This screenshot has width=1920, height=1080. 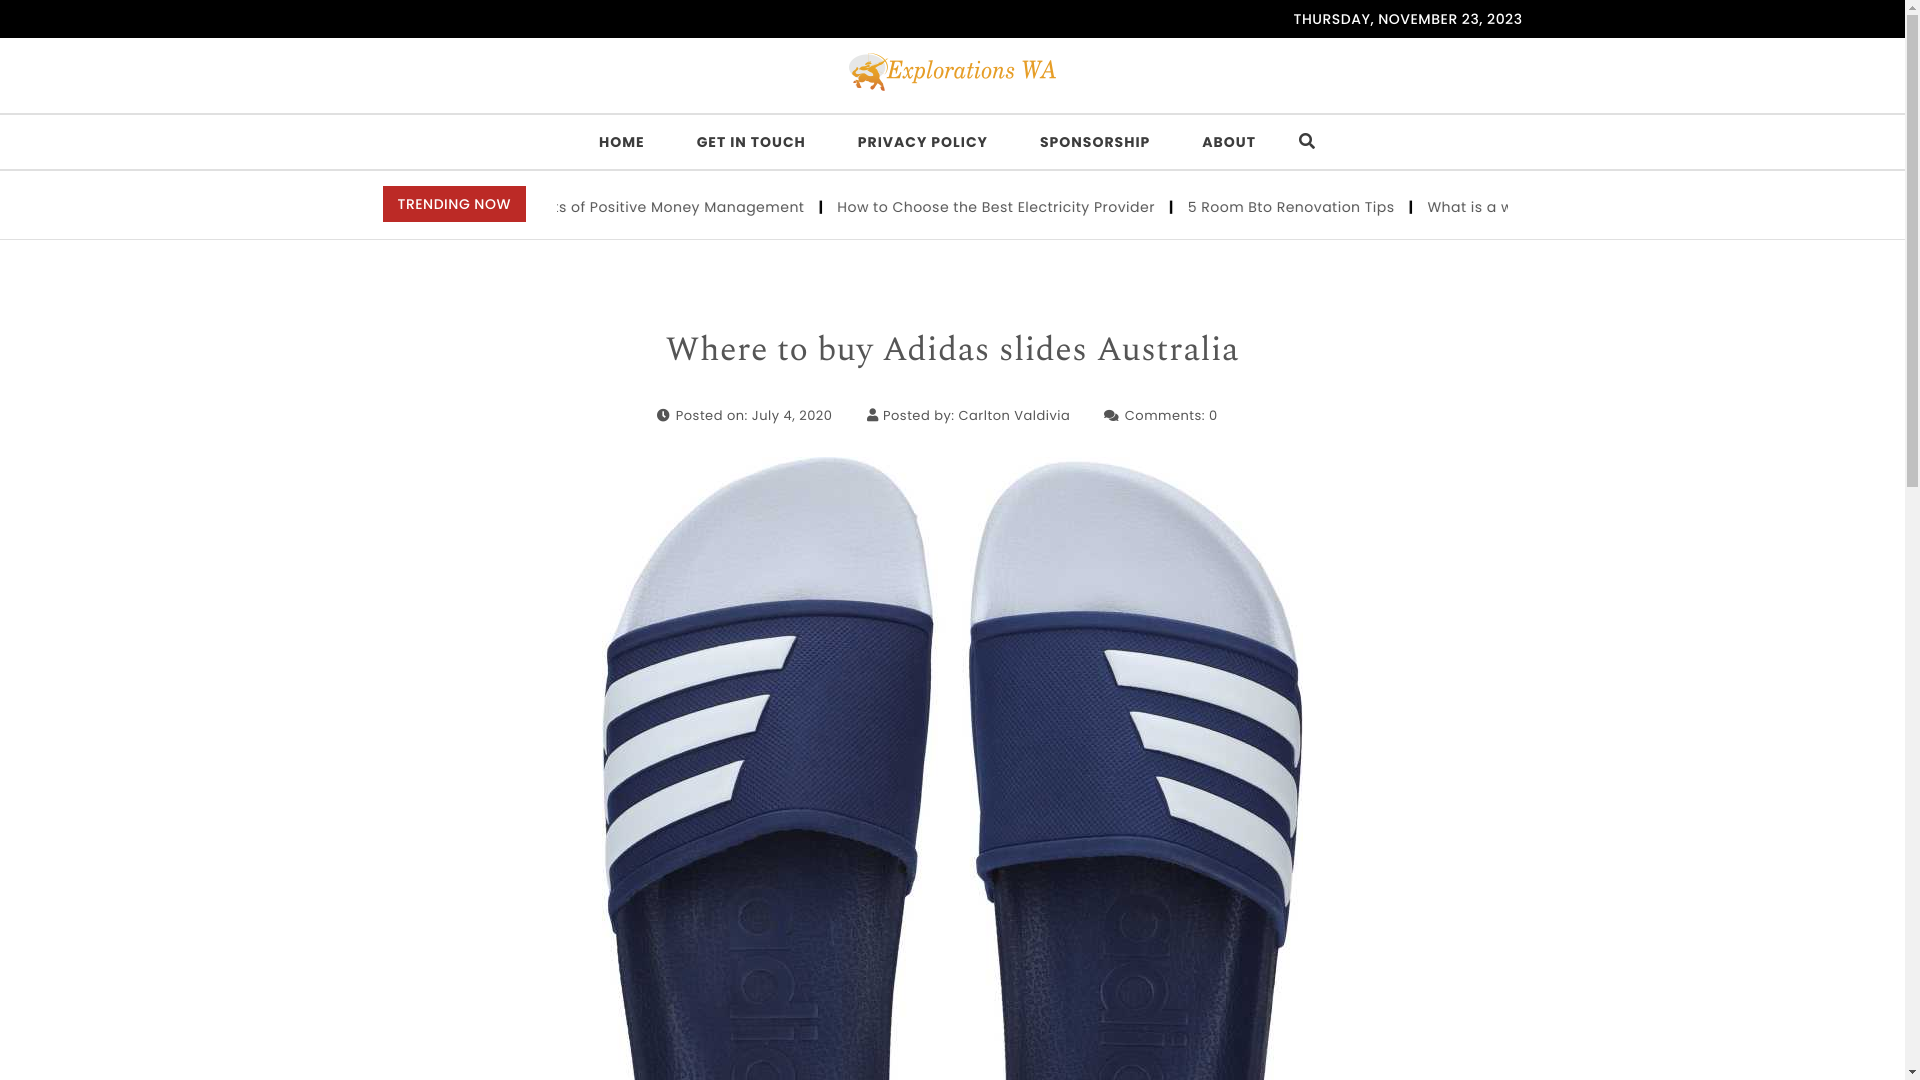 I want to click on SPONSORSHIP, so click(x=1095, y=142).